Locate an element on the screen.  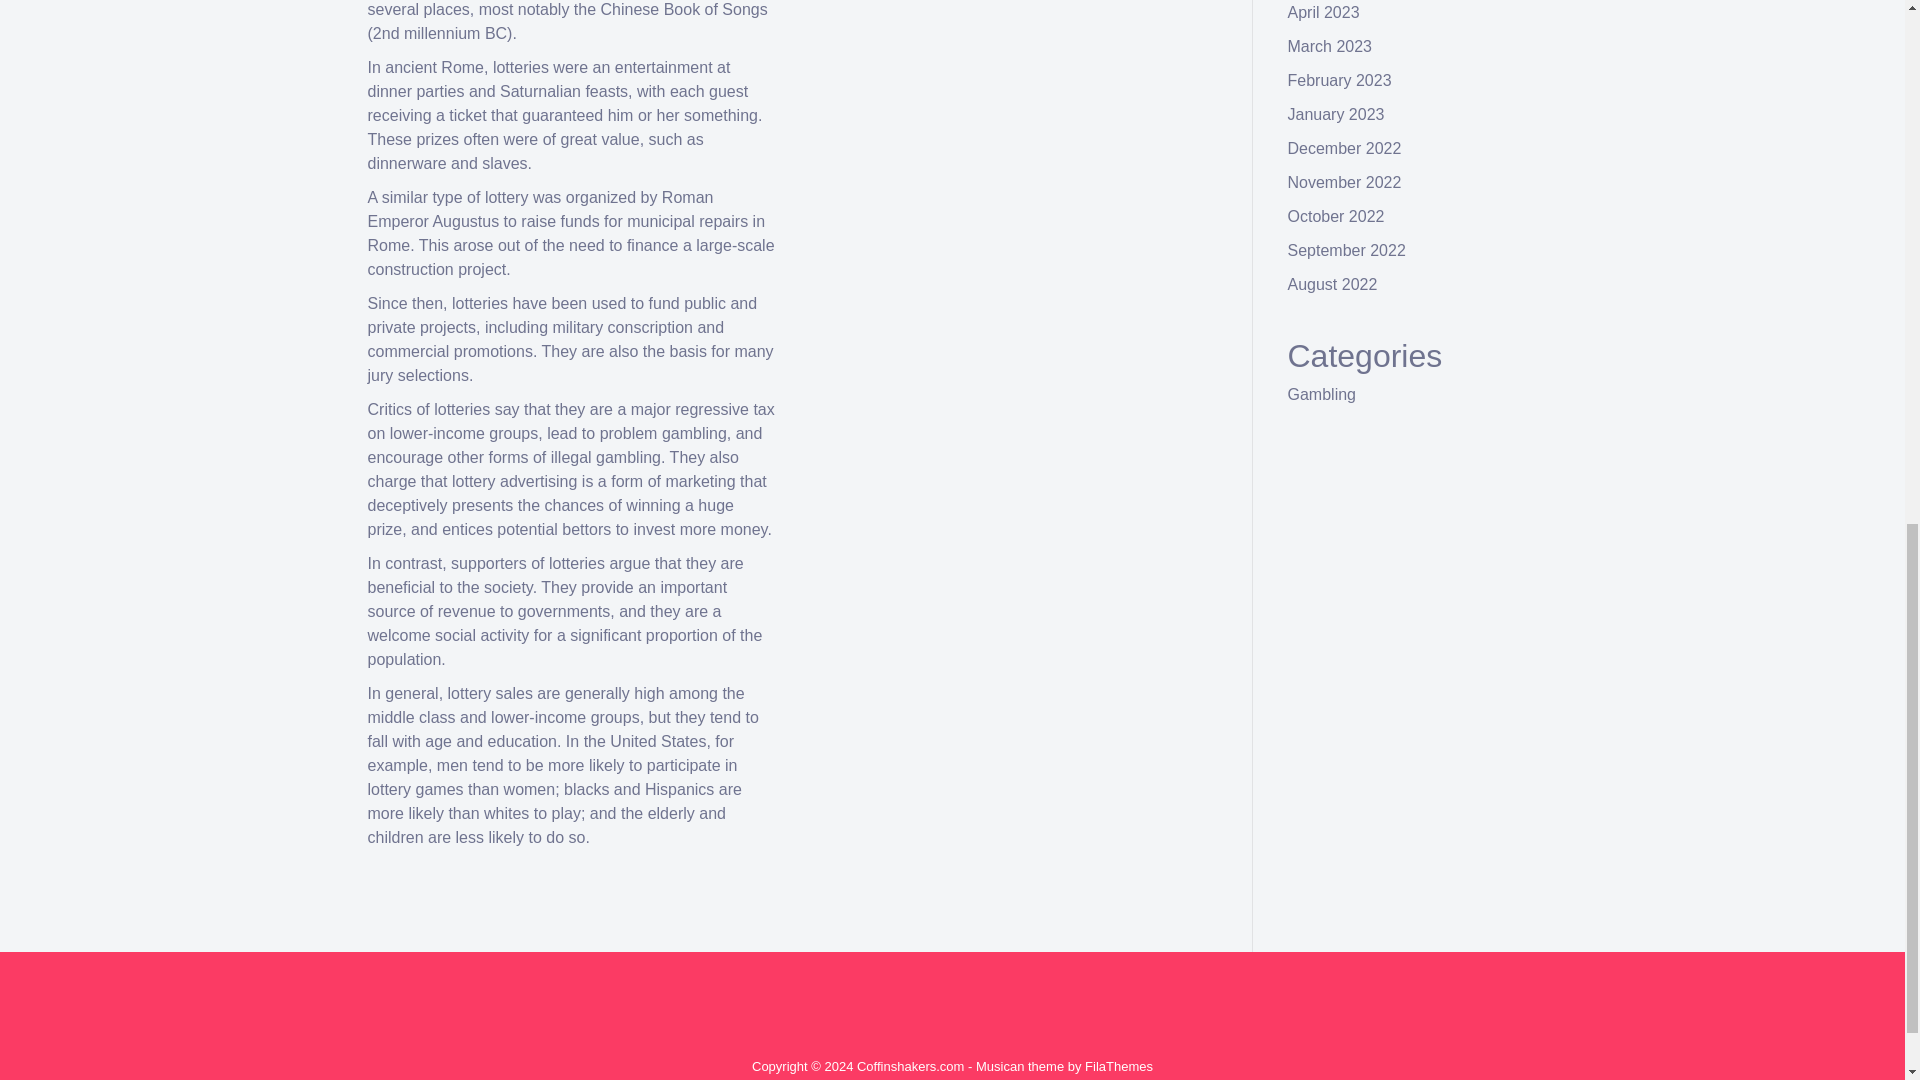
Gambling is located at coordinates (1322, 394).